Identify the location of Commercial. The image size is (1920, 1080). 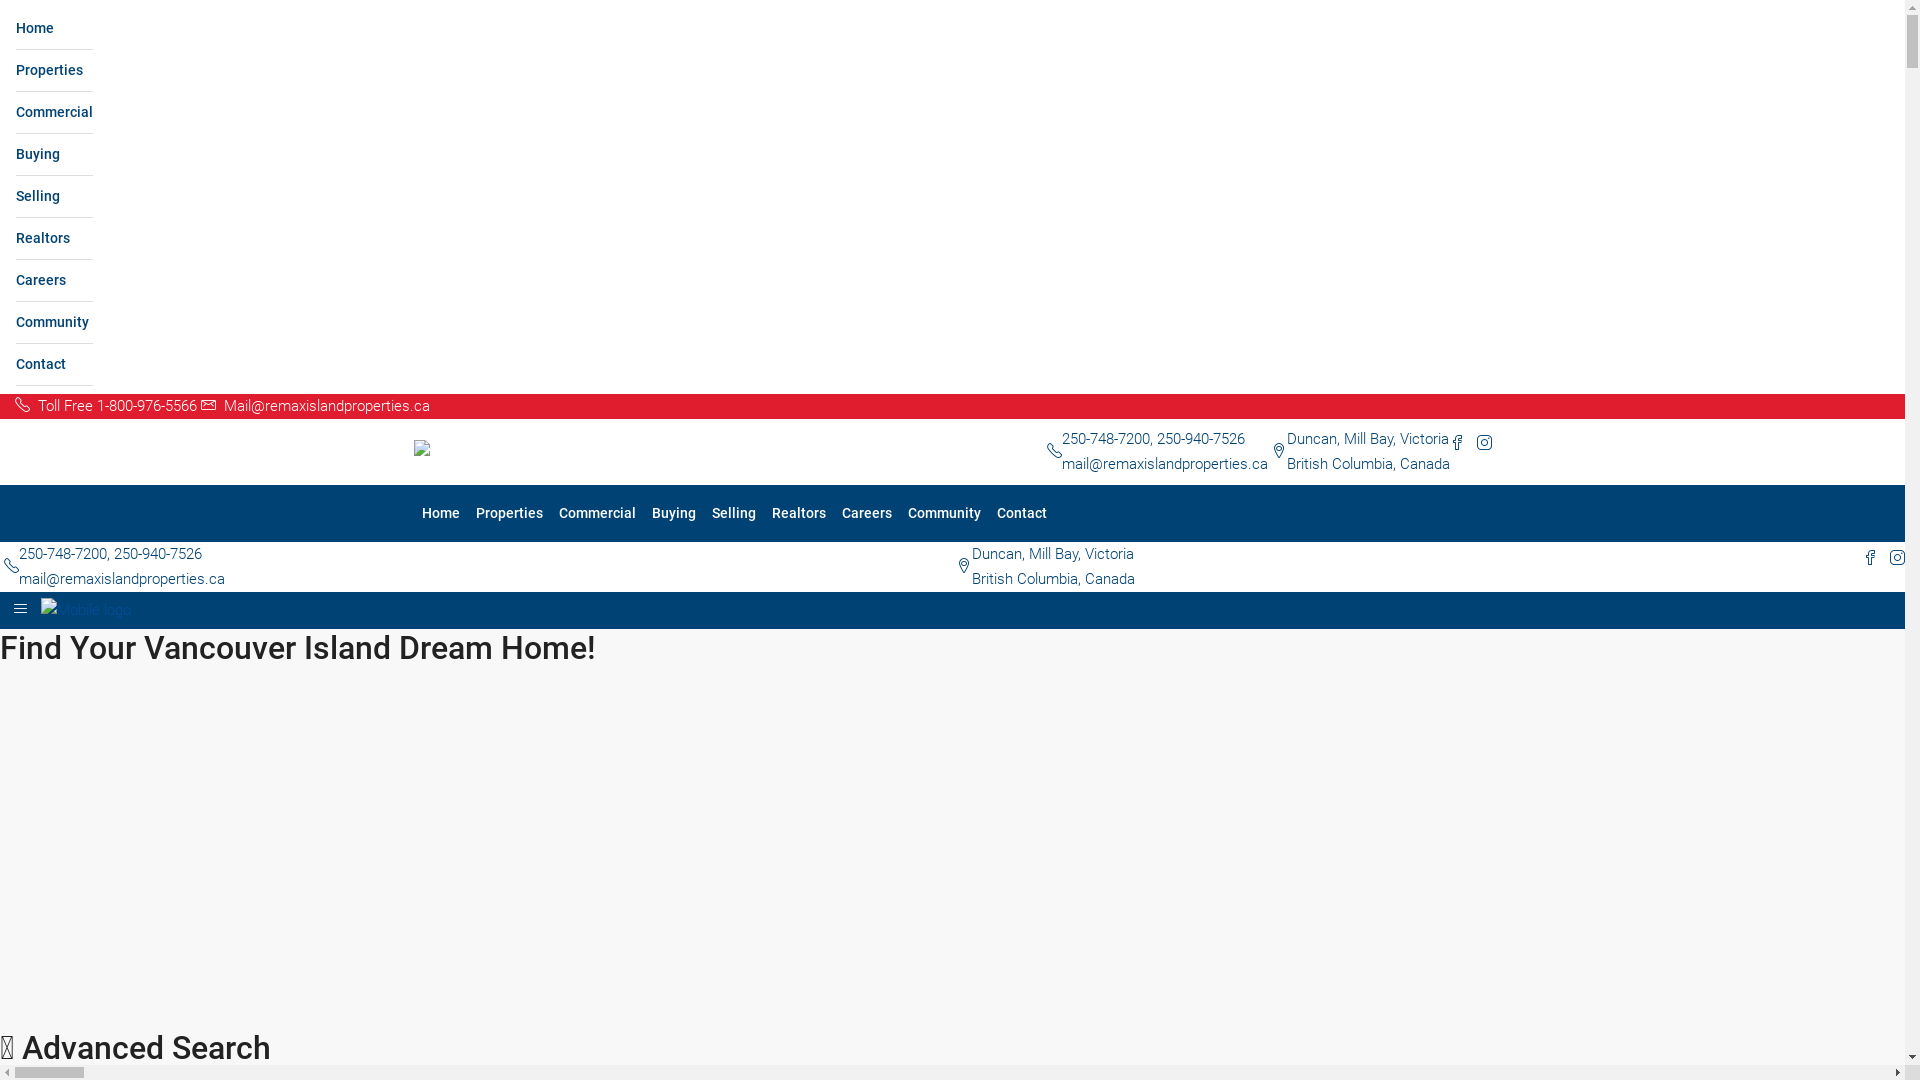
(596, 514).